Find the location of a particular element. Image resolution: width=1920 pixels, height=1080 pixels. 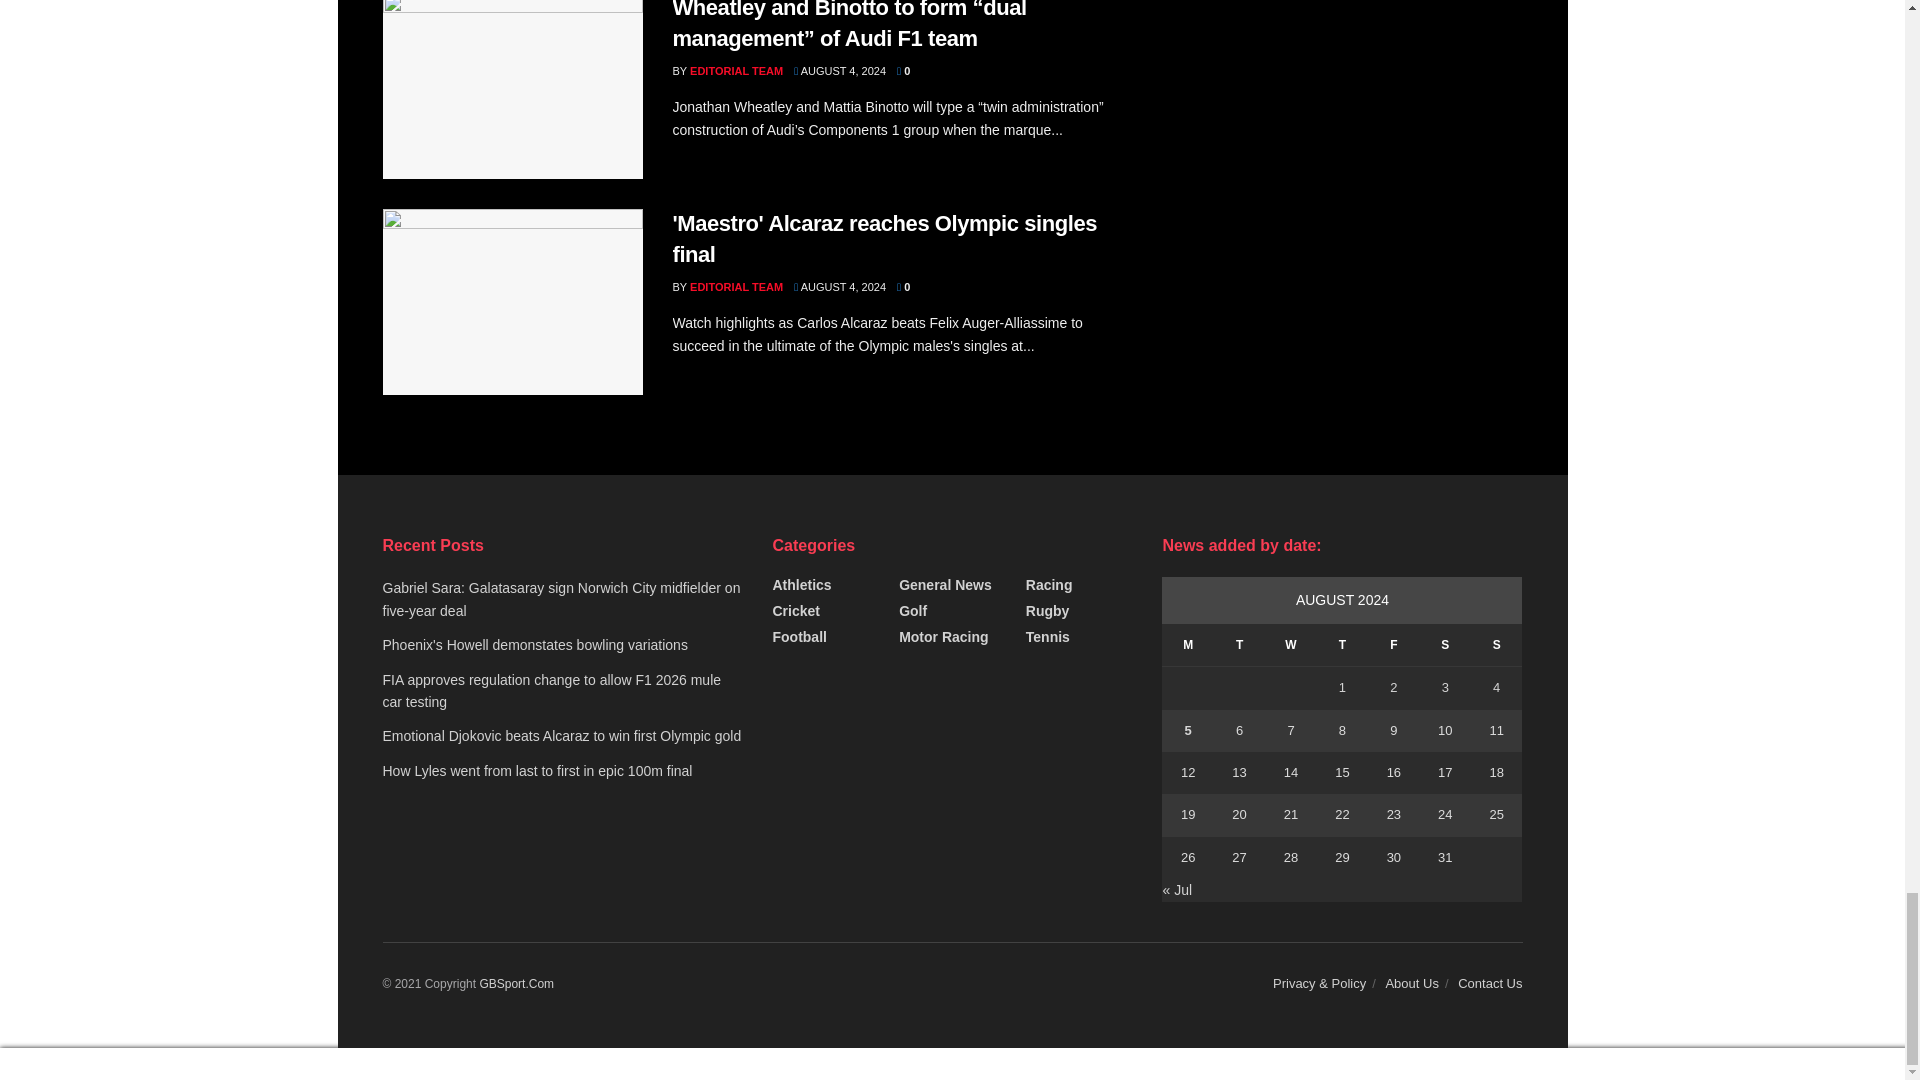

Friday is located at coordinates (1392, 646).